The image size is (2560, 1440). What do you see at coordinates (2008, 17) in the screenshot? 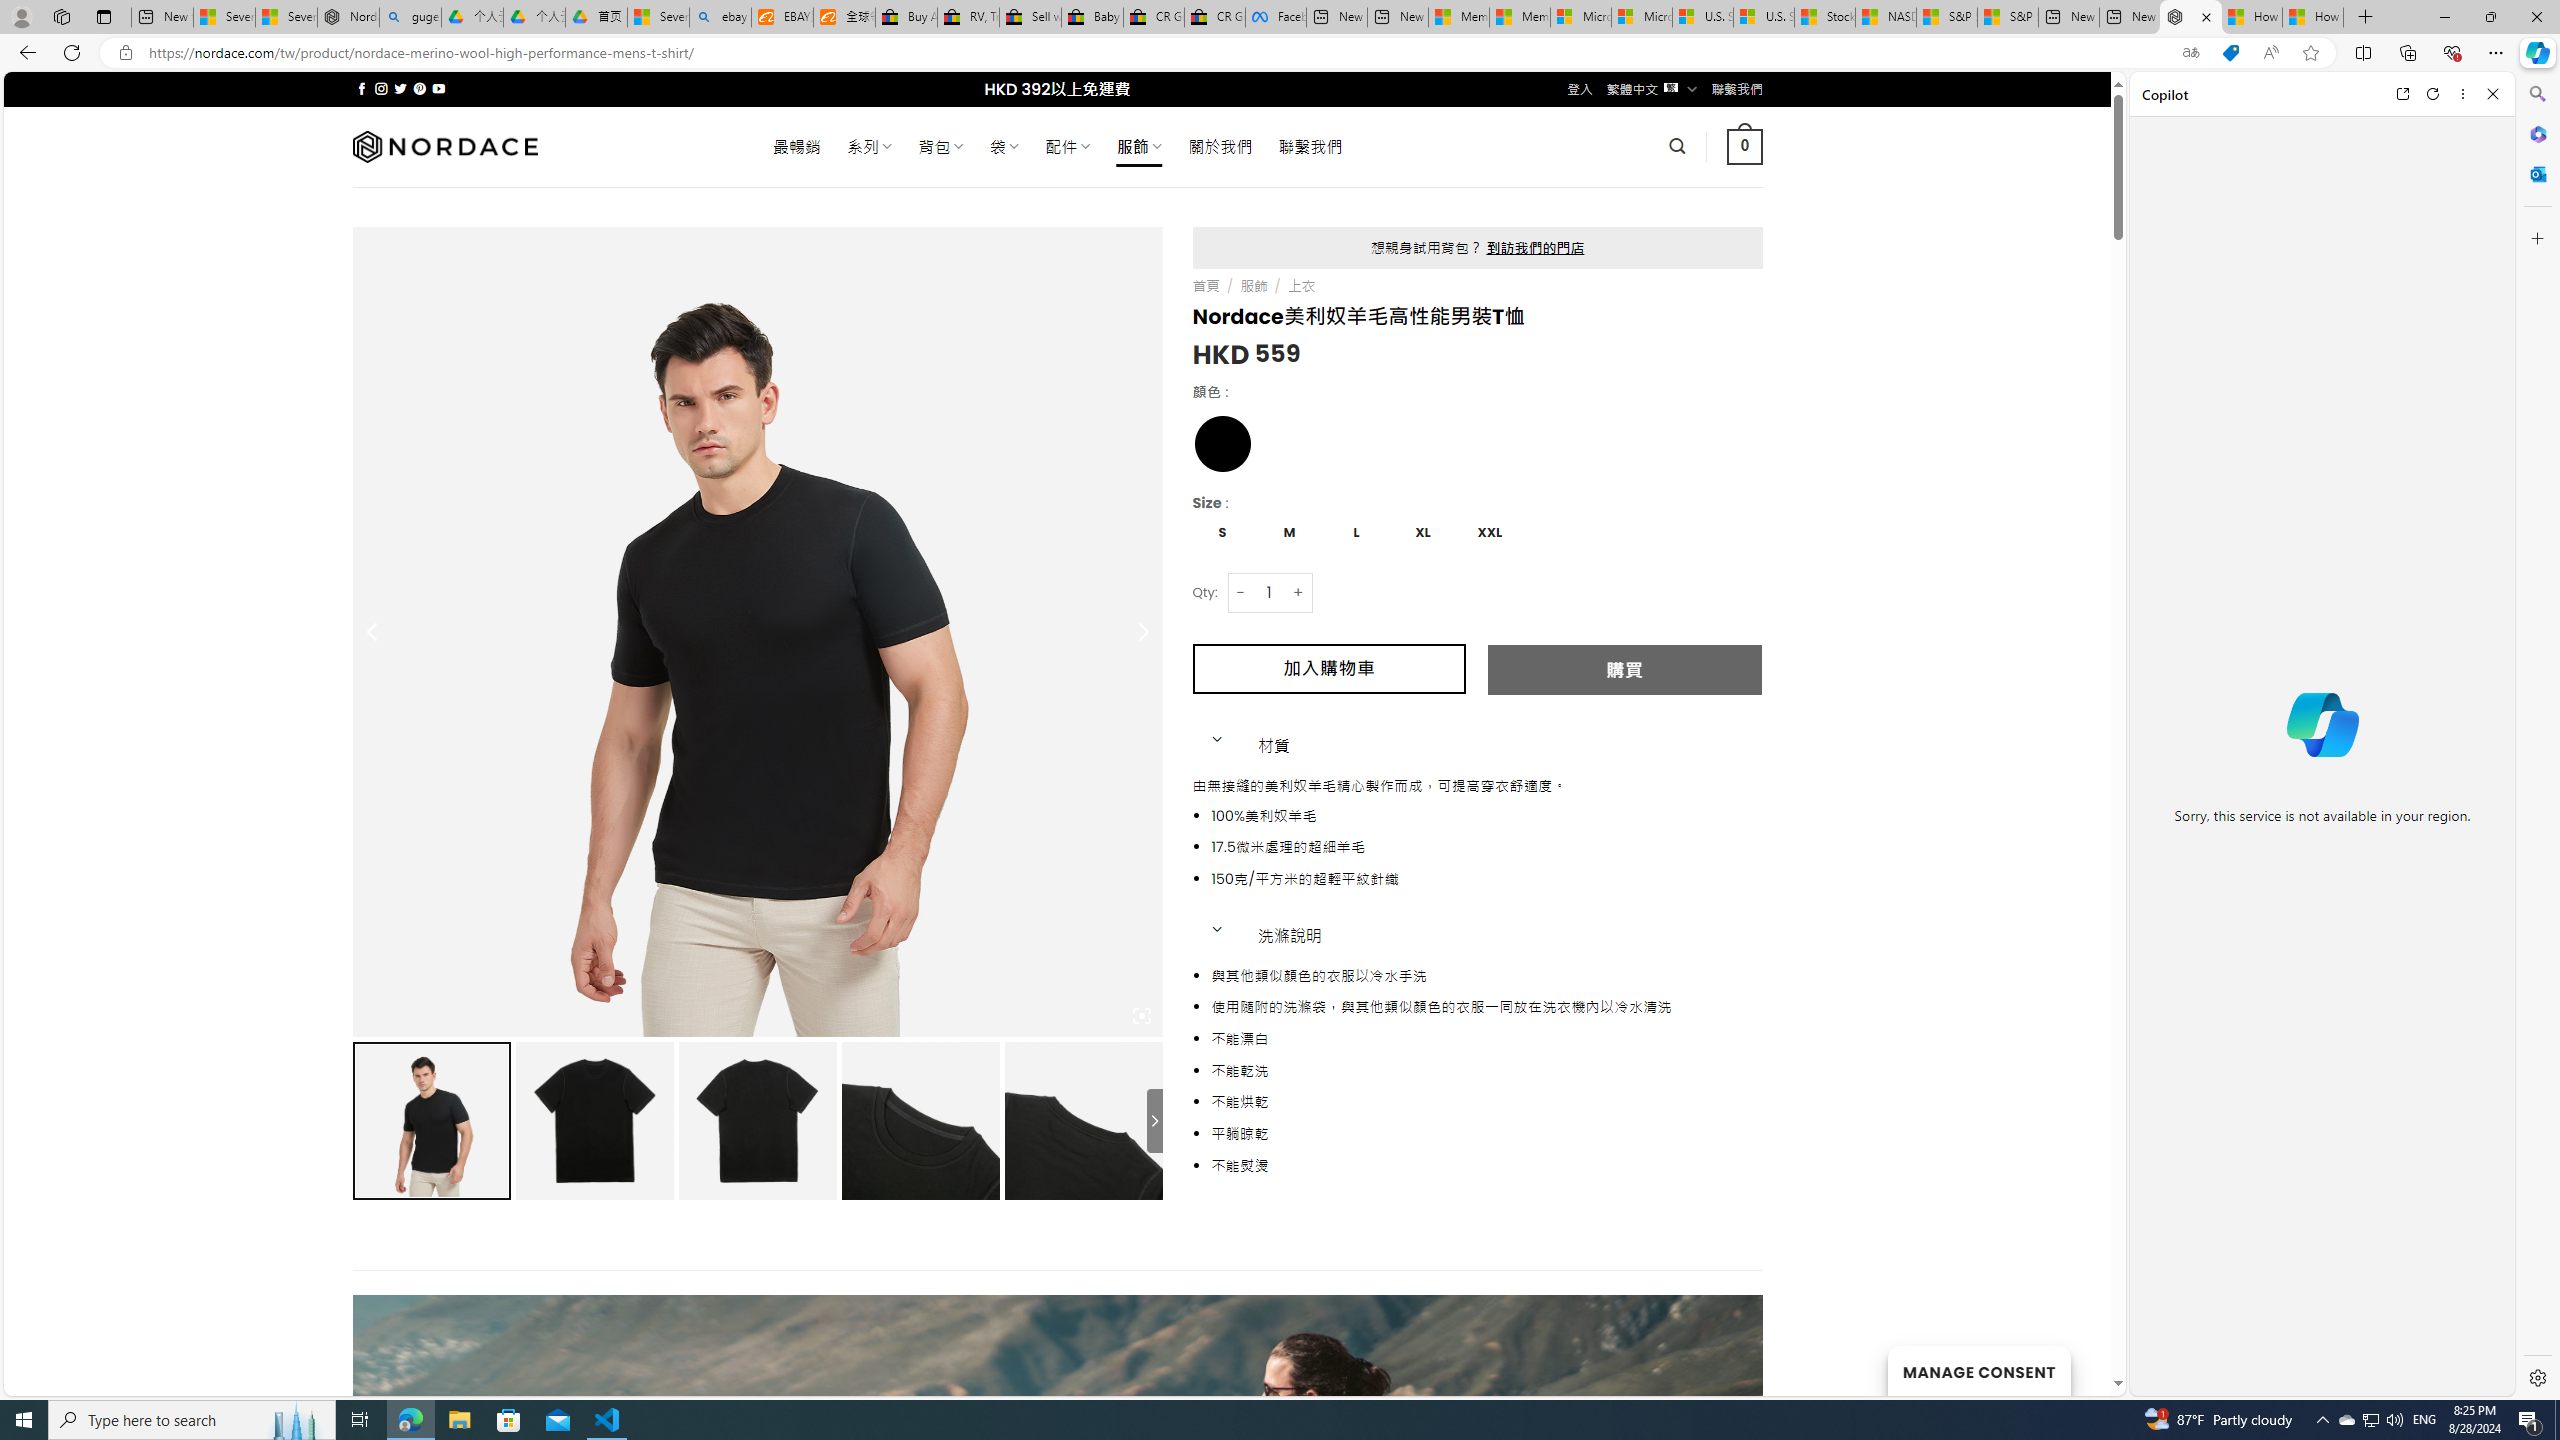
I see `S&P 500, Nasdaq end lower, weighed by Nvidia dip | Watch` at bounding box center [2008, 17].